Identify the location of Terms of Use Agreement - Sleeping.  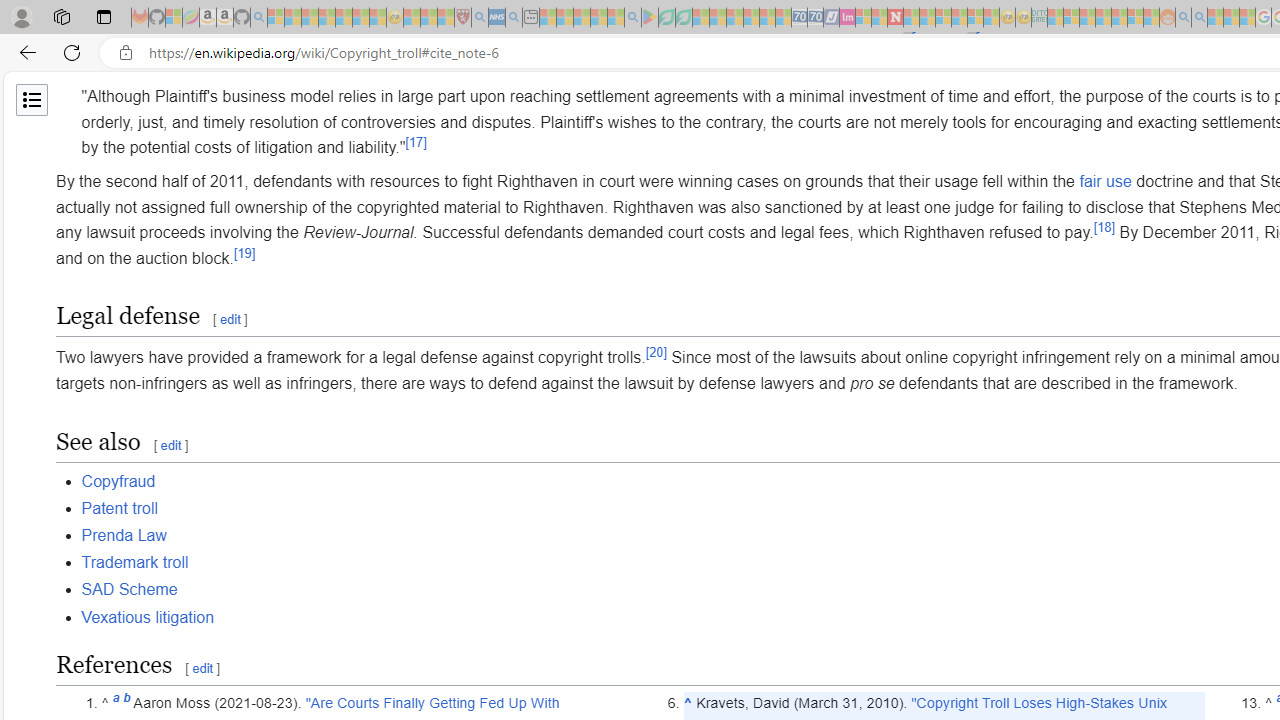
(666, 18).